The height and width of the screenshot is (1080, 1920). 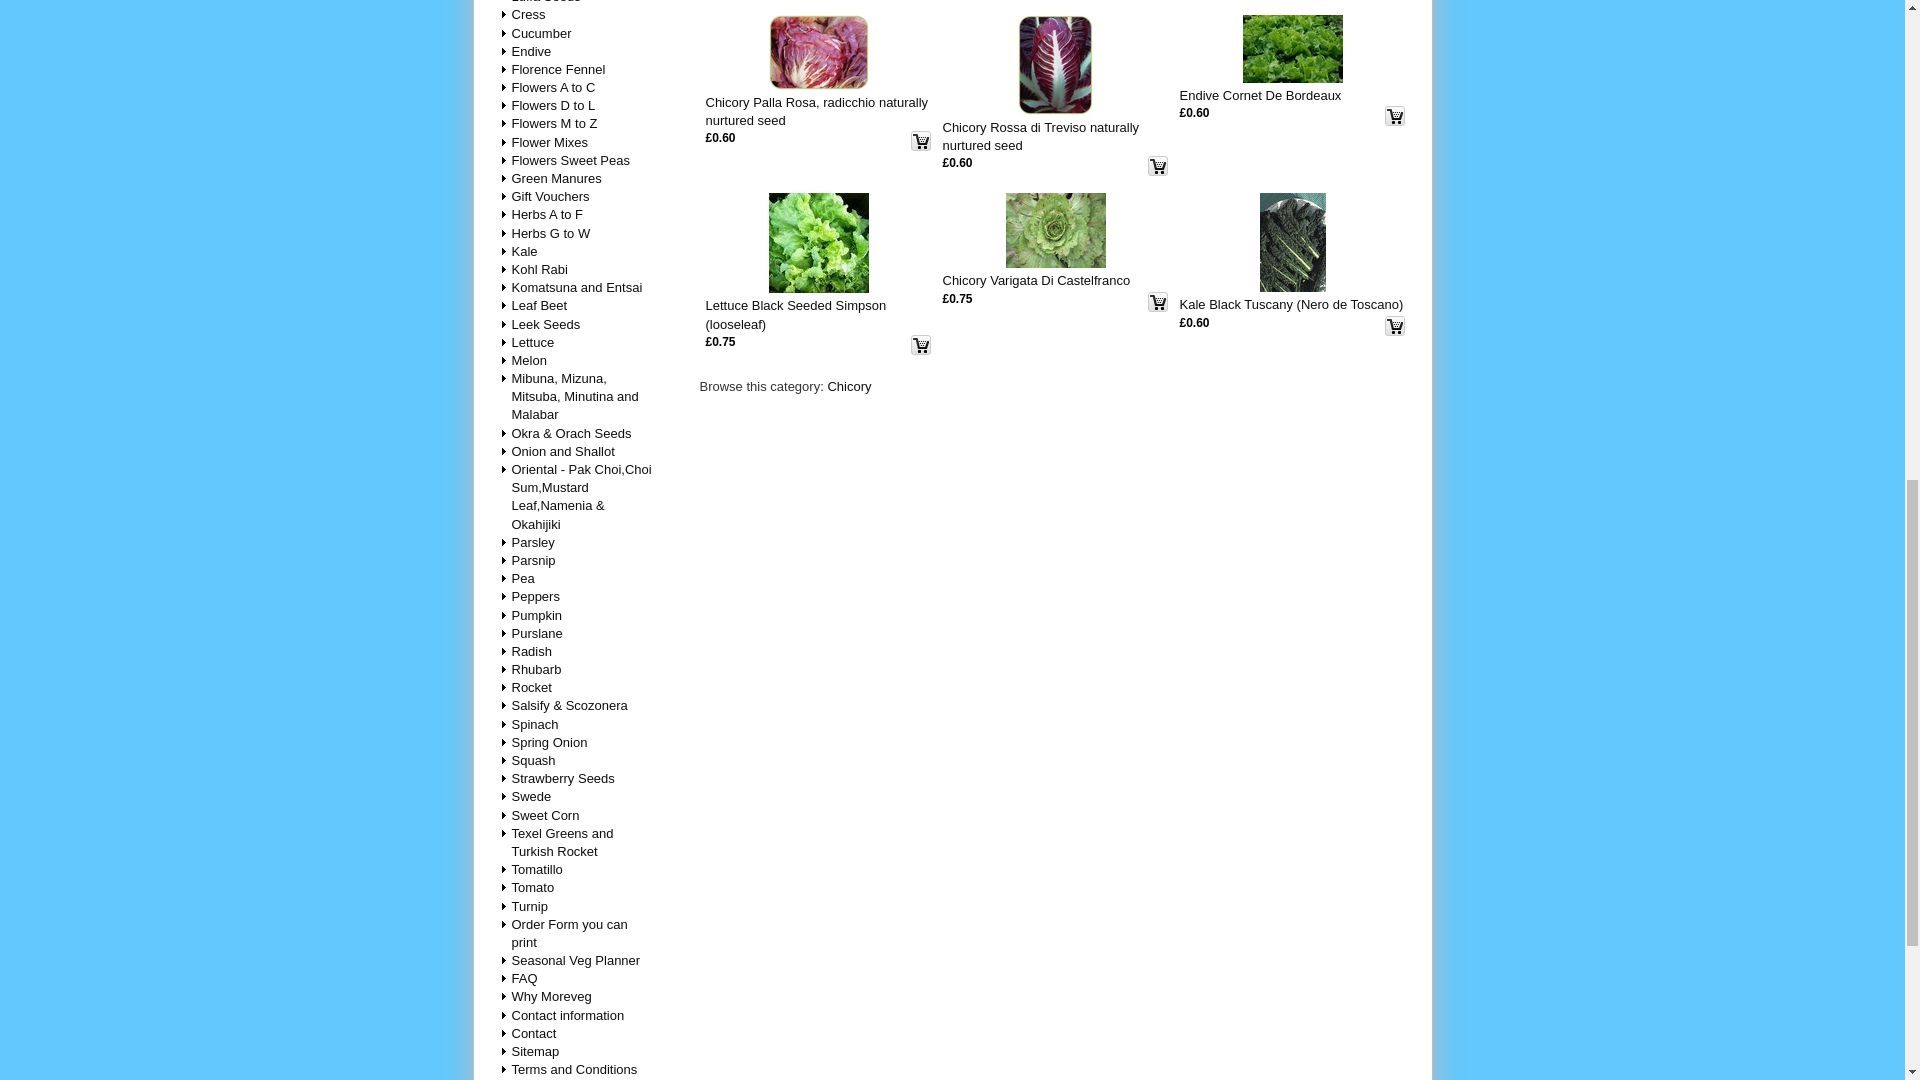 What do you see at coordinates (1292, 49) in the screenshot?
I see `Endive Cornet De Bordeaux` at bounding box center [1292, 49].